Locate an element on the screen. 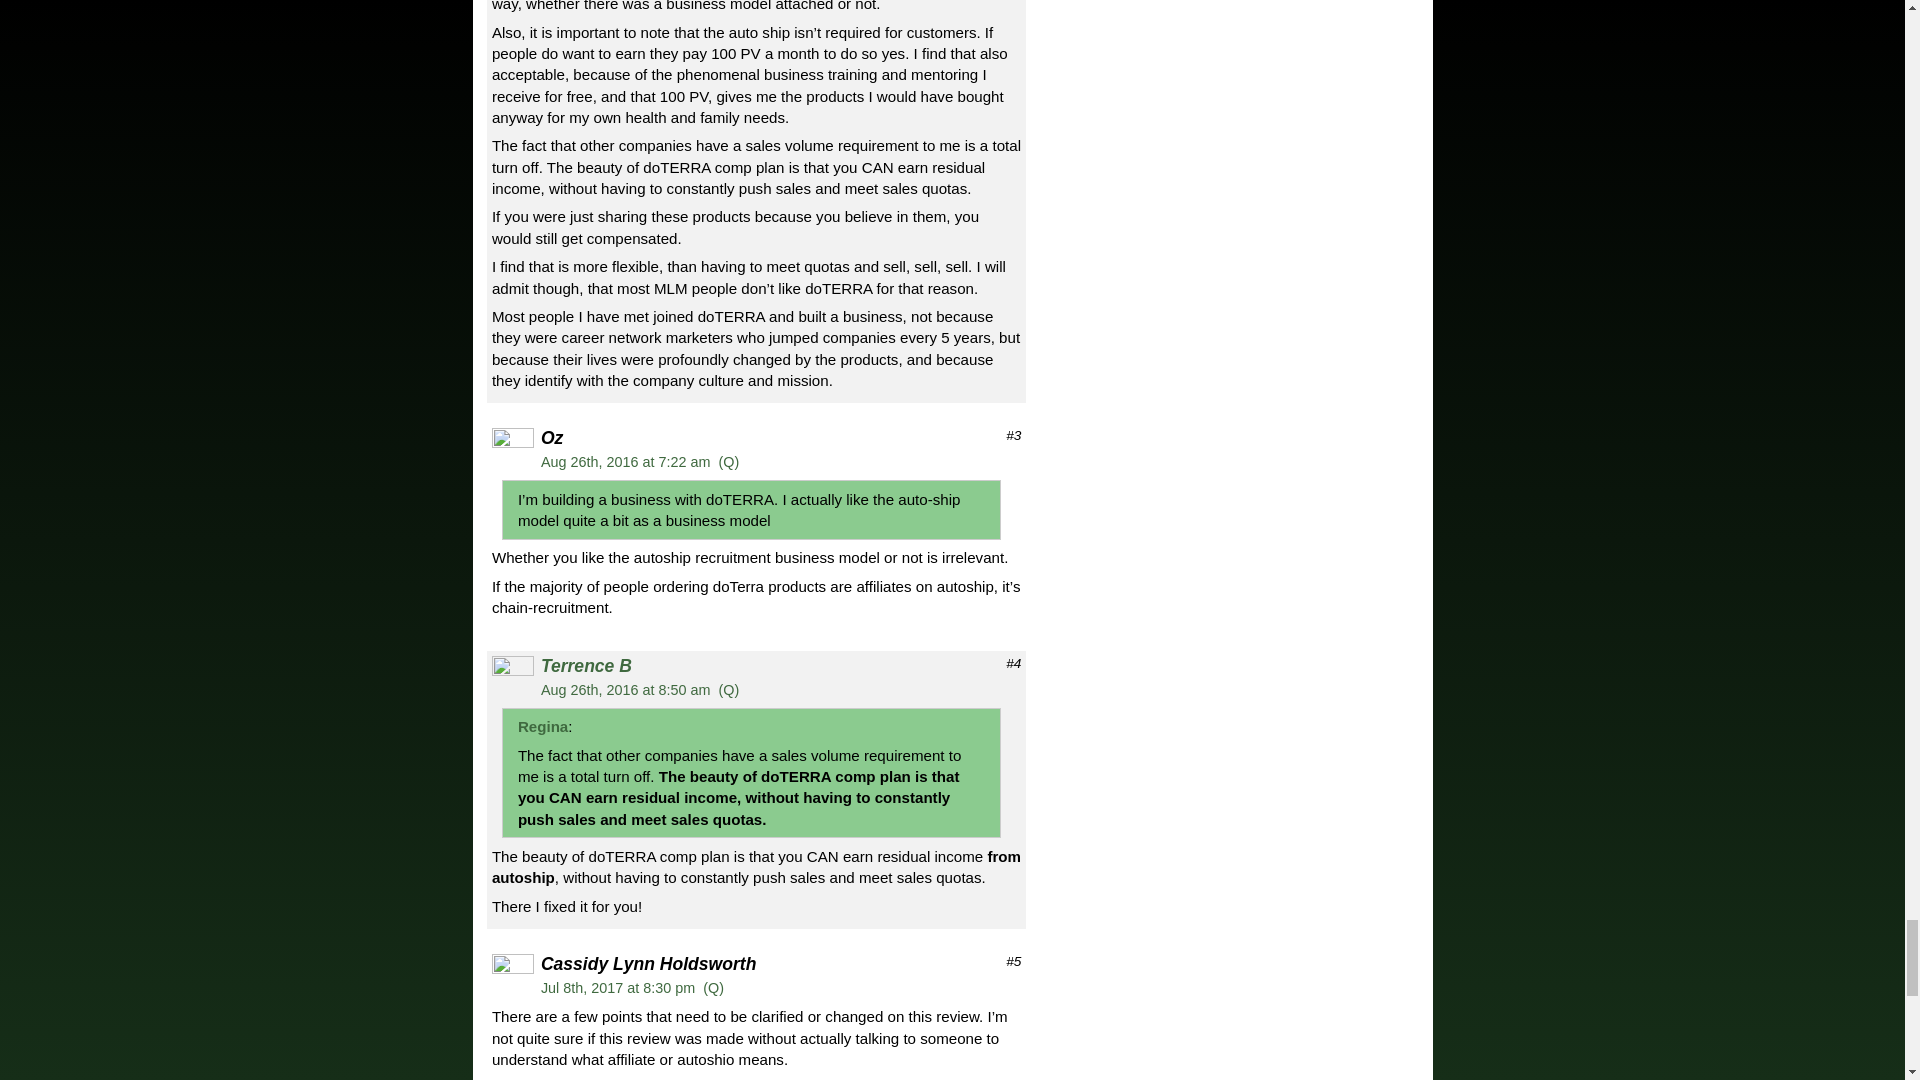  Click here or select text to quote comment is located at coordinates (728, 689).